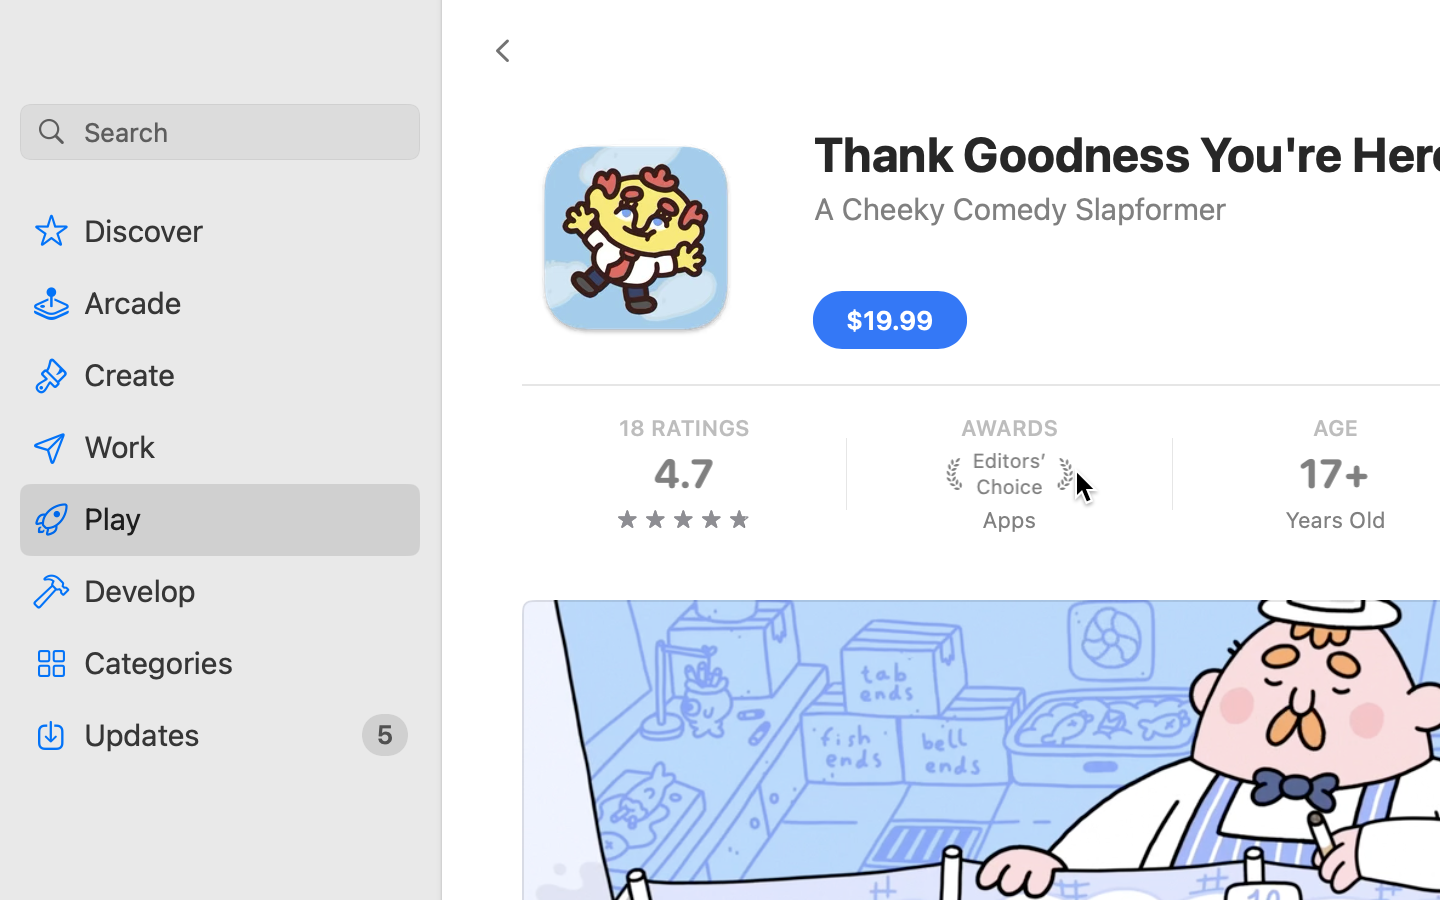 The height and width of the screenshot is (900, 1440). I want to click on Apps, AWARDS, Editors’
Choice, so click(1008, 474).